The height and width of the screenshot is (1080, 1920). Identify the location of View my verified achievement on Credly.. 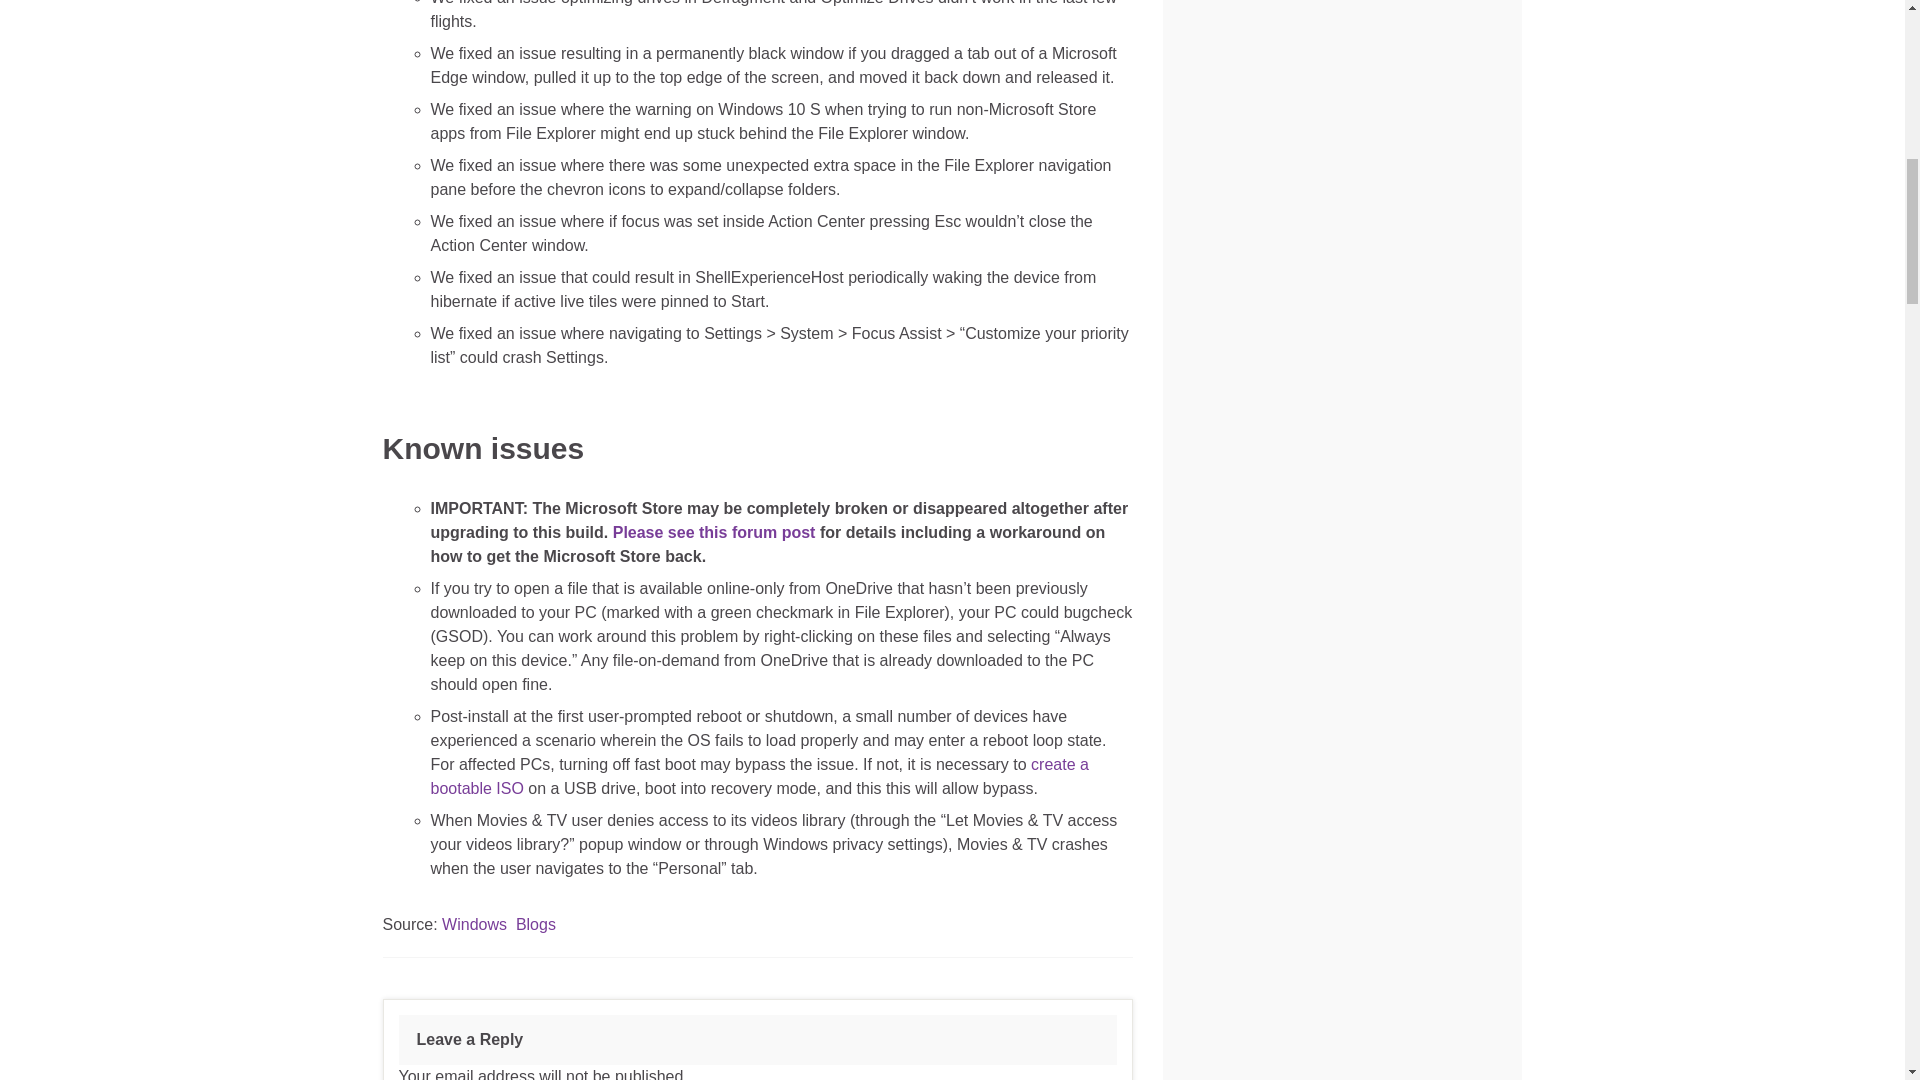
(1418, 105).